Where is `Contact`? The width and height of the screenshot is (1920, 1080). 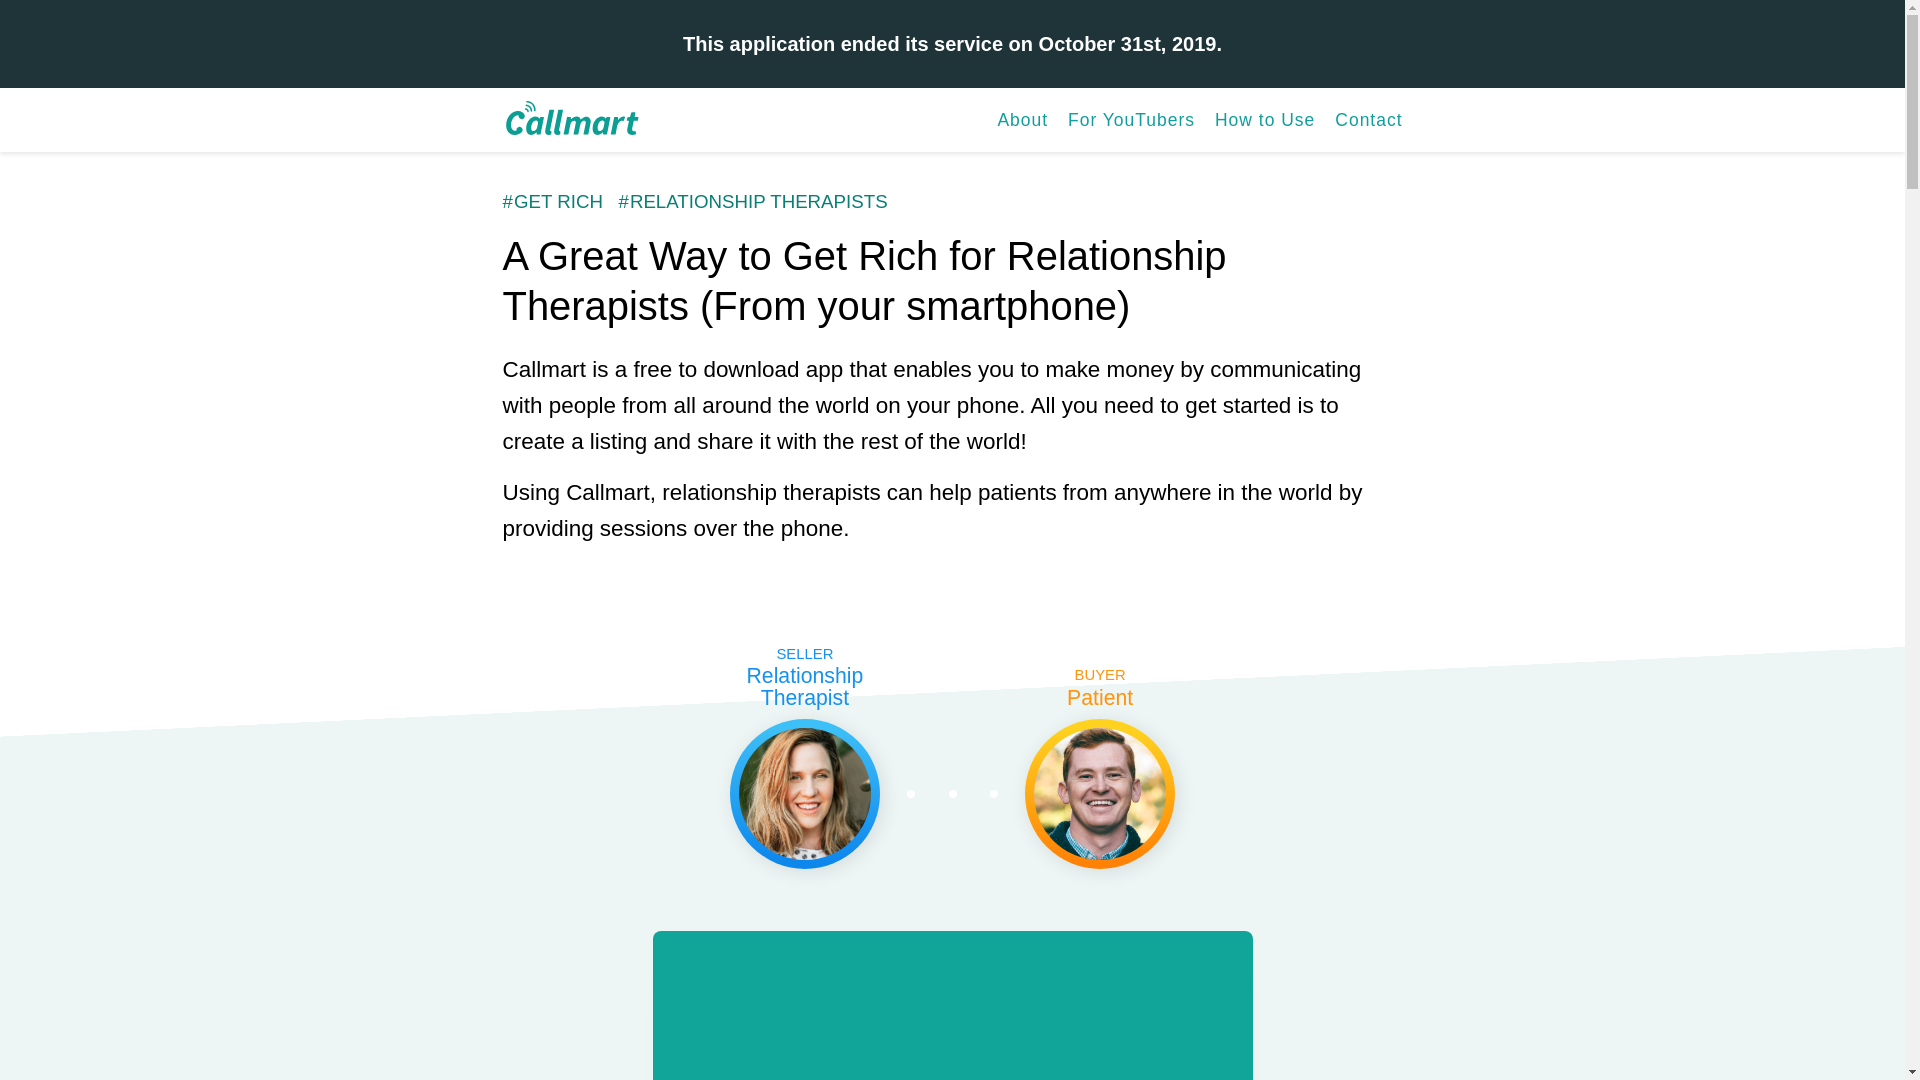
Contact is located at coordinates (1368, 120).